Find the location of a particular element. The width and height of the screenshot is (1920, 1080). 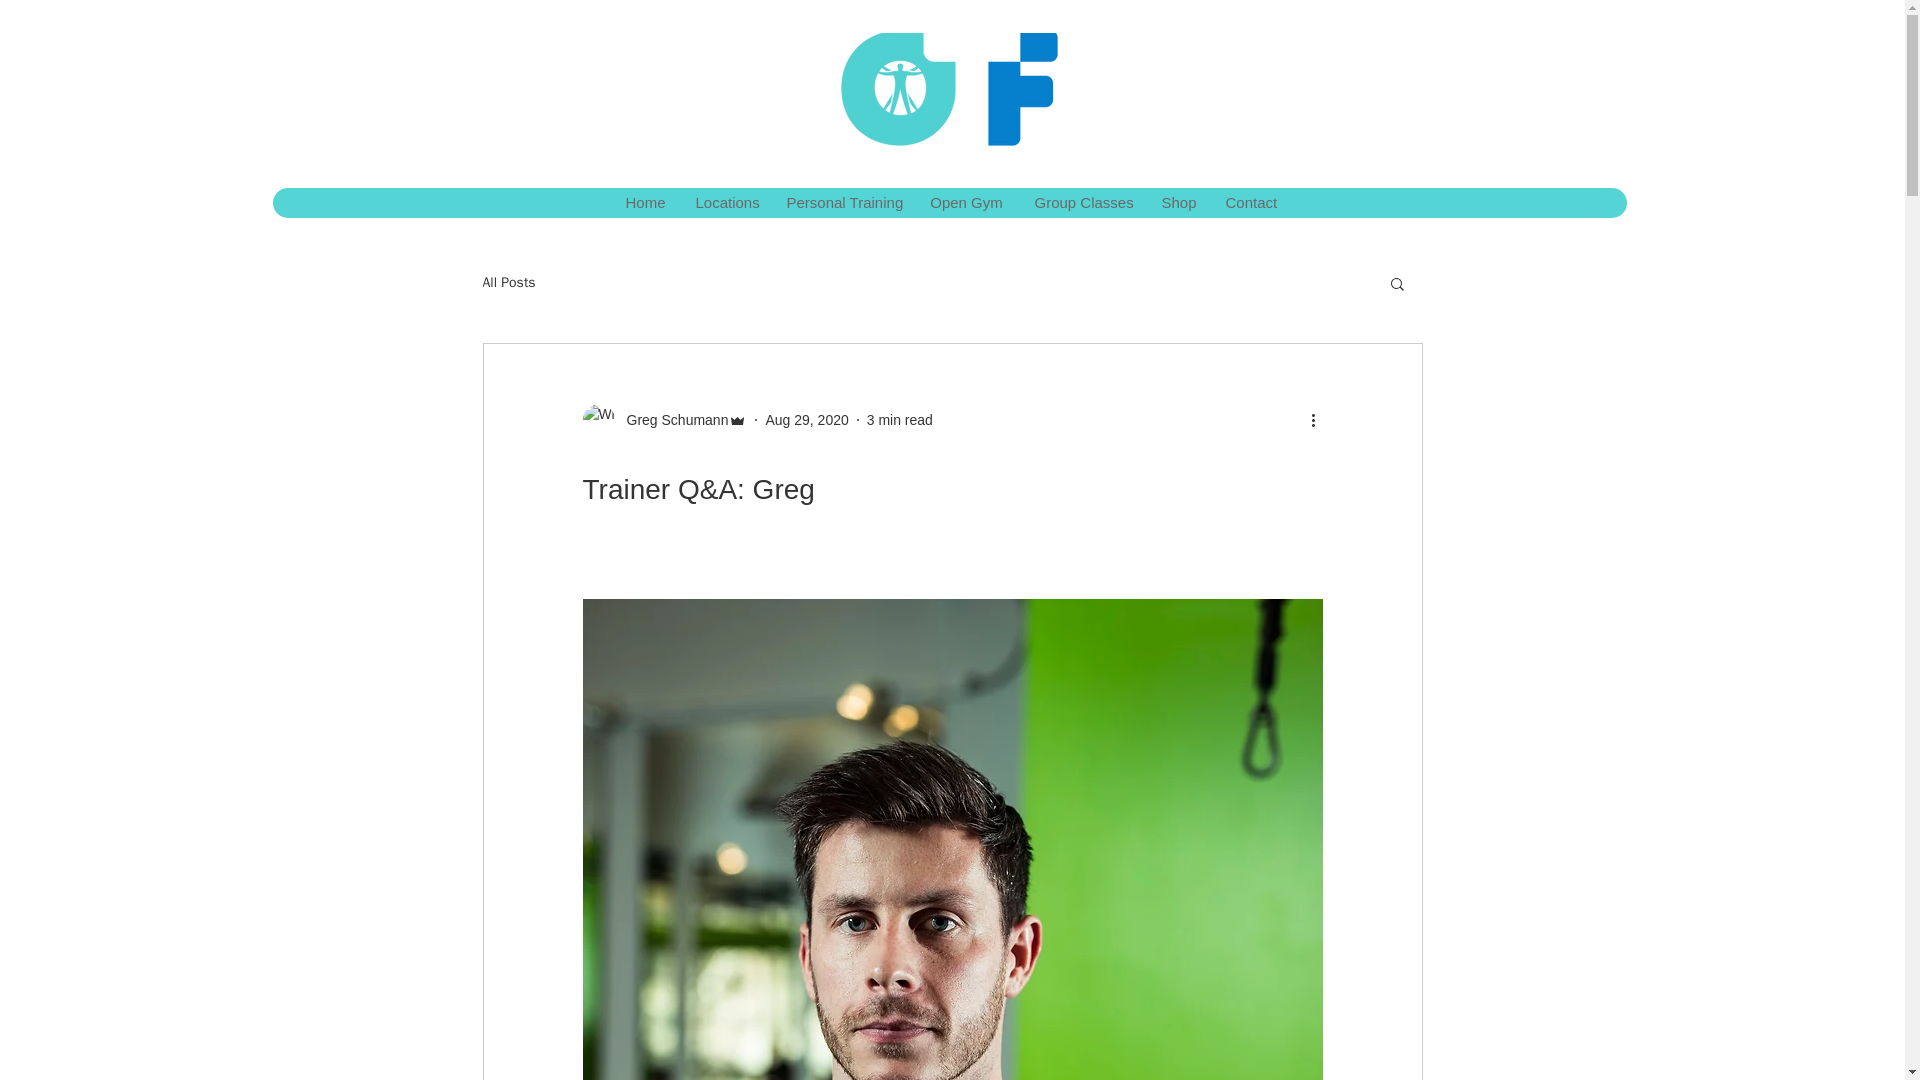

3 min read is located at coordinates (900, 419).